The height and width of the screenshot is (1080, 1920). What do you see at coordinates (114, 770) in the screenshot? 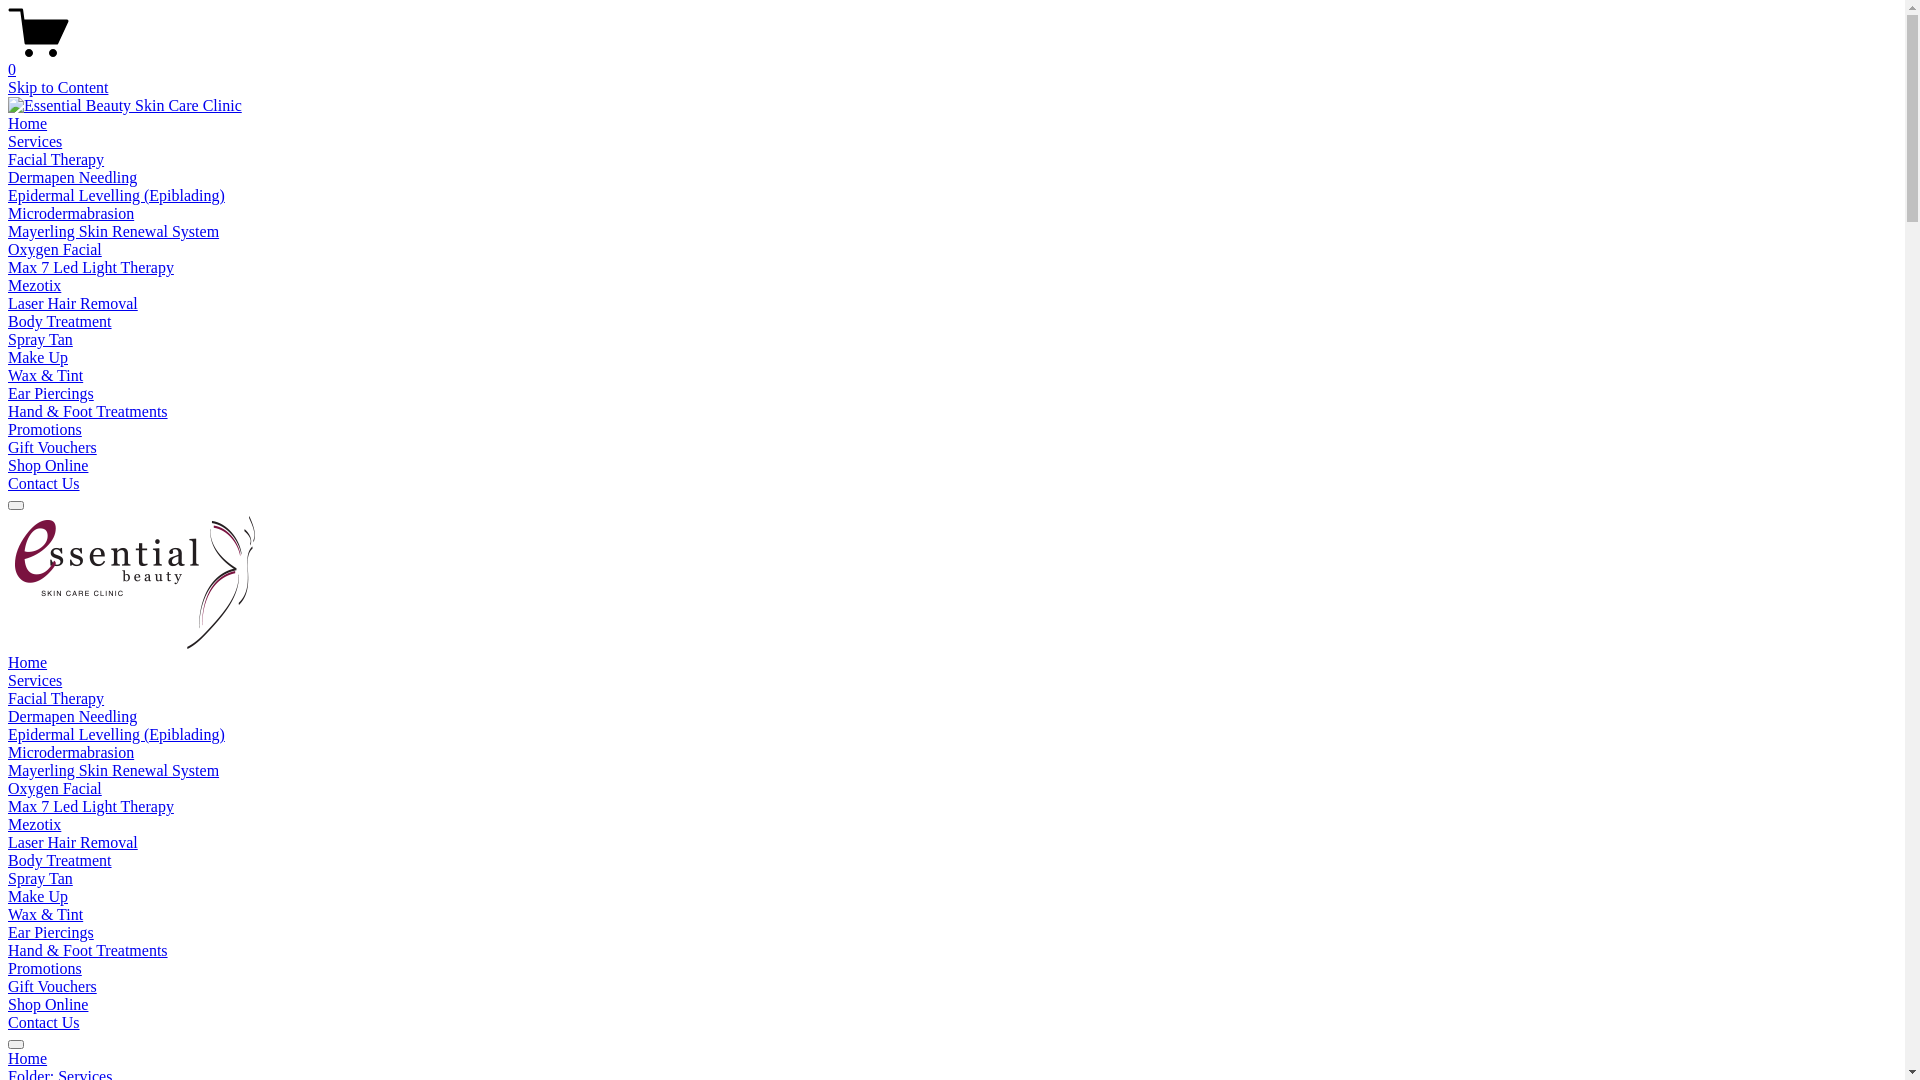
I see `Mayerling Skin Renewal System` at bounding box center [114, 770].